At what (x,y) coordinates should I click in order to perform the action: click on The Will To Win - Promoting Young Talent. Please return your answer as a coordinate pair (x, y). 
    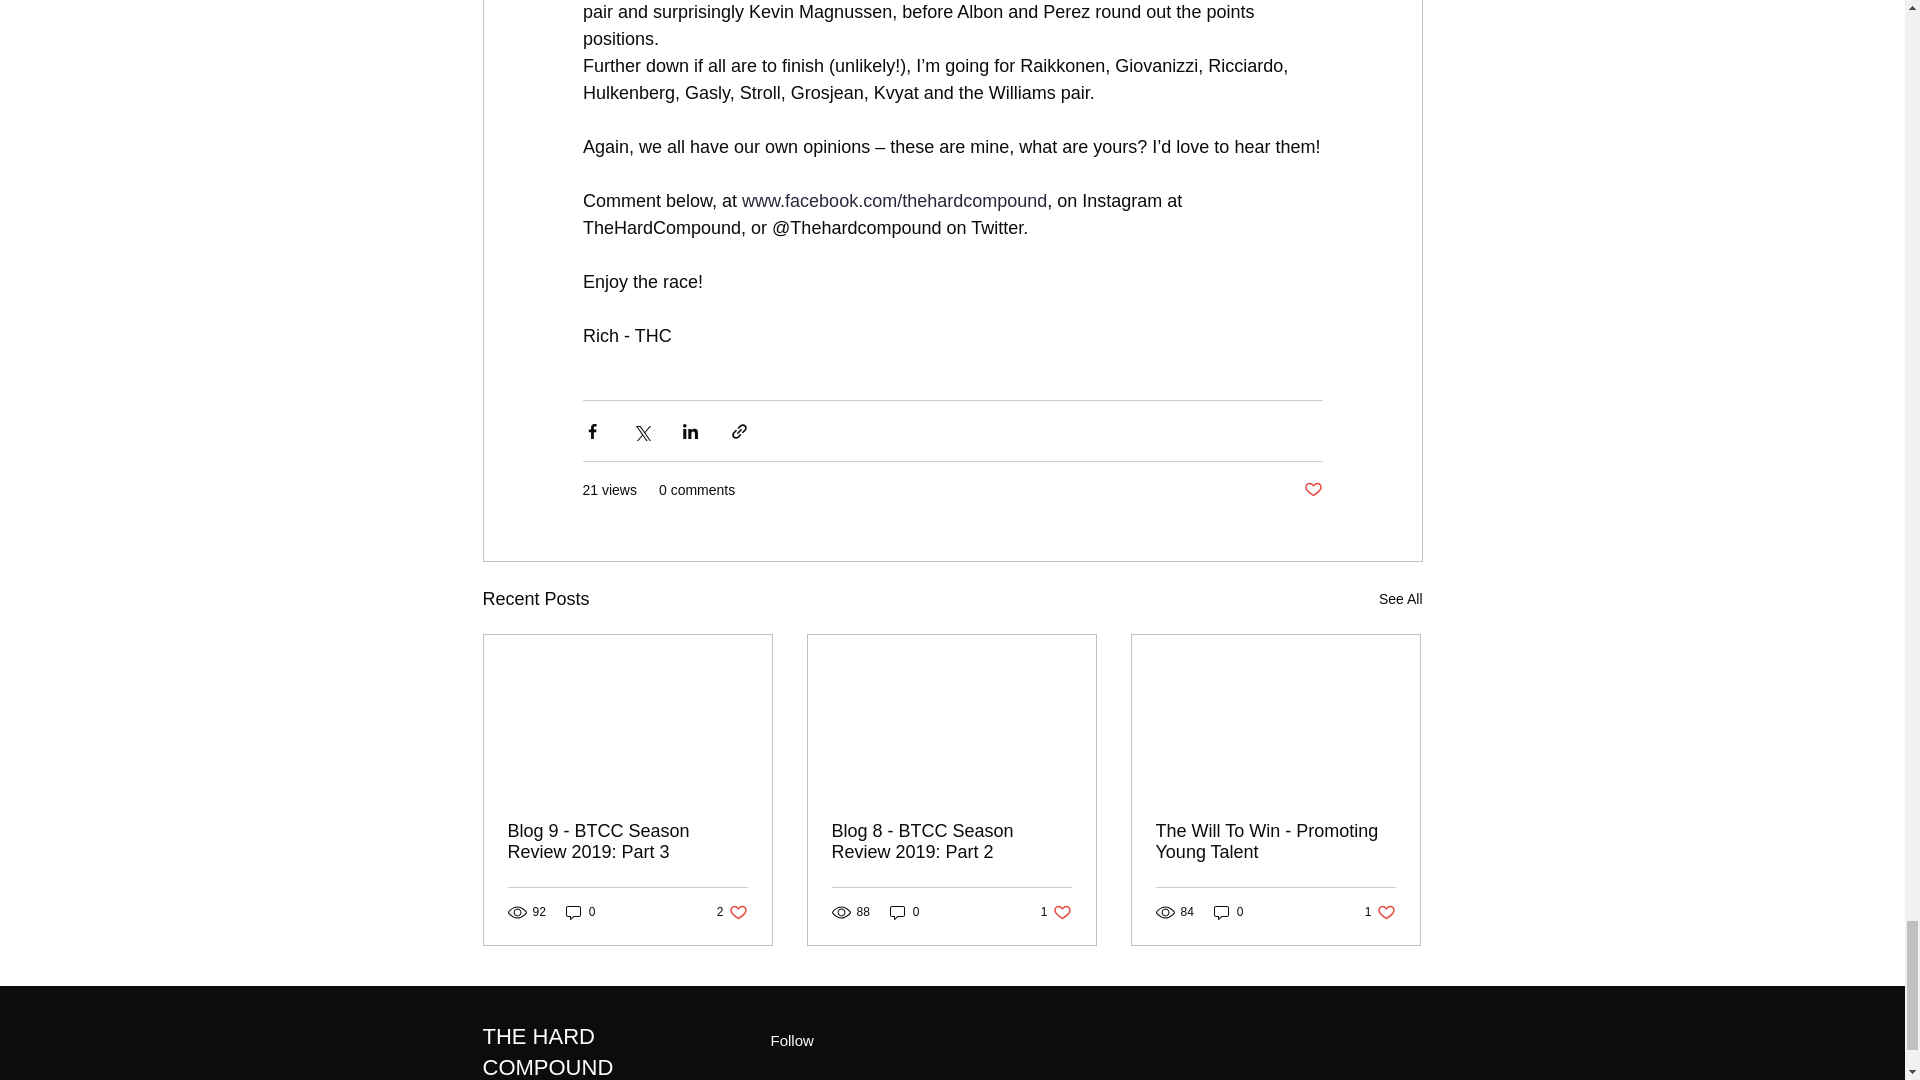
    Looking at the image, I should click on (732, 912).